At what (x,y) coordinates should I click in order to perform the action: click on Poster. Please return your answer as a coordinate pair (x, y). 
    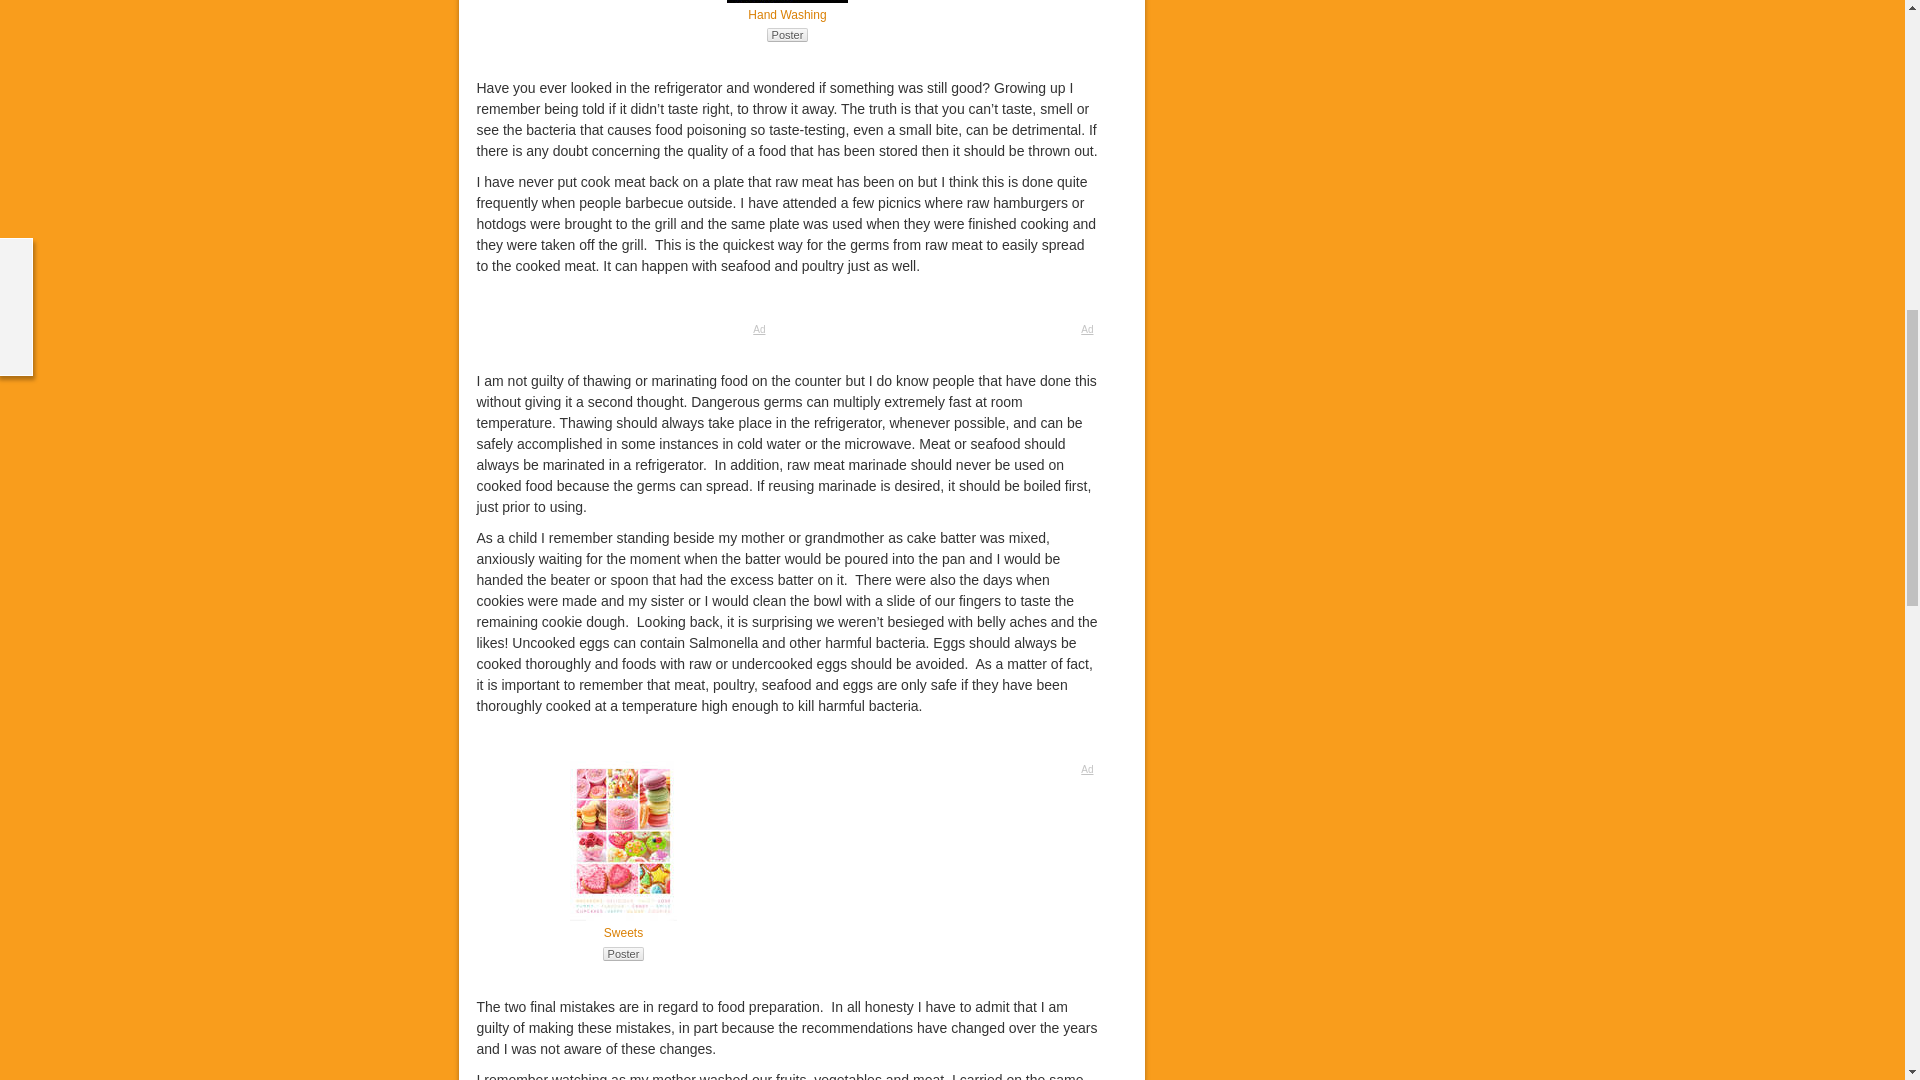
    Looking at the image, I should click on (624, 954).